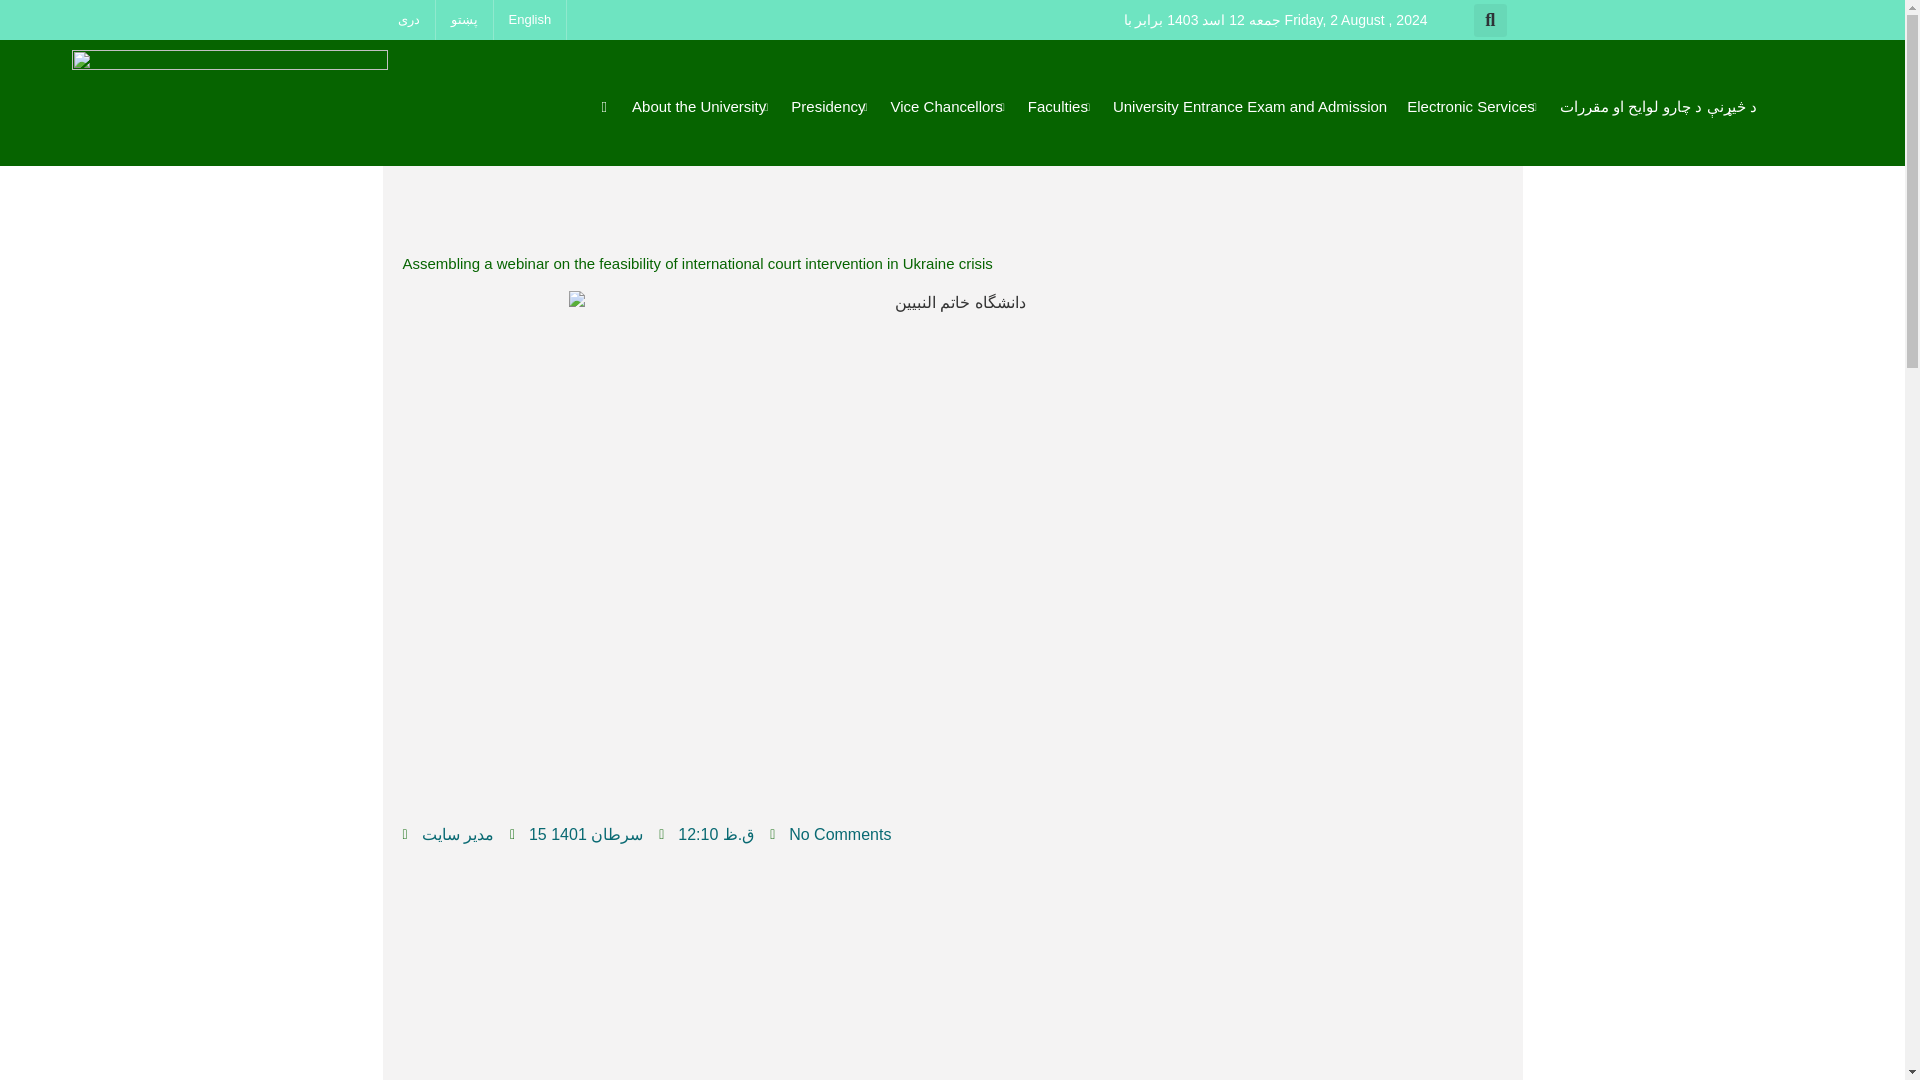  What do you see at coordinates (830, 106) in the screenshot?
I see `Presidency` at bounding box center [830, 106].